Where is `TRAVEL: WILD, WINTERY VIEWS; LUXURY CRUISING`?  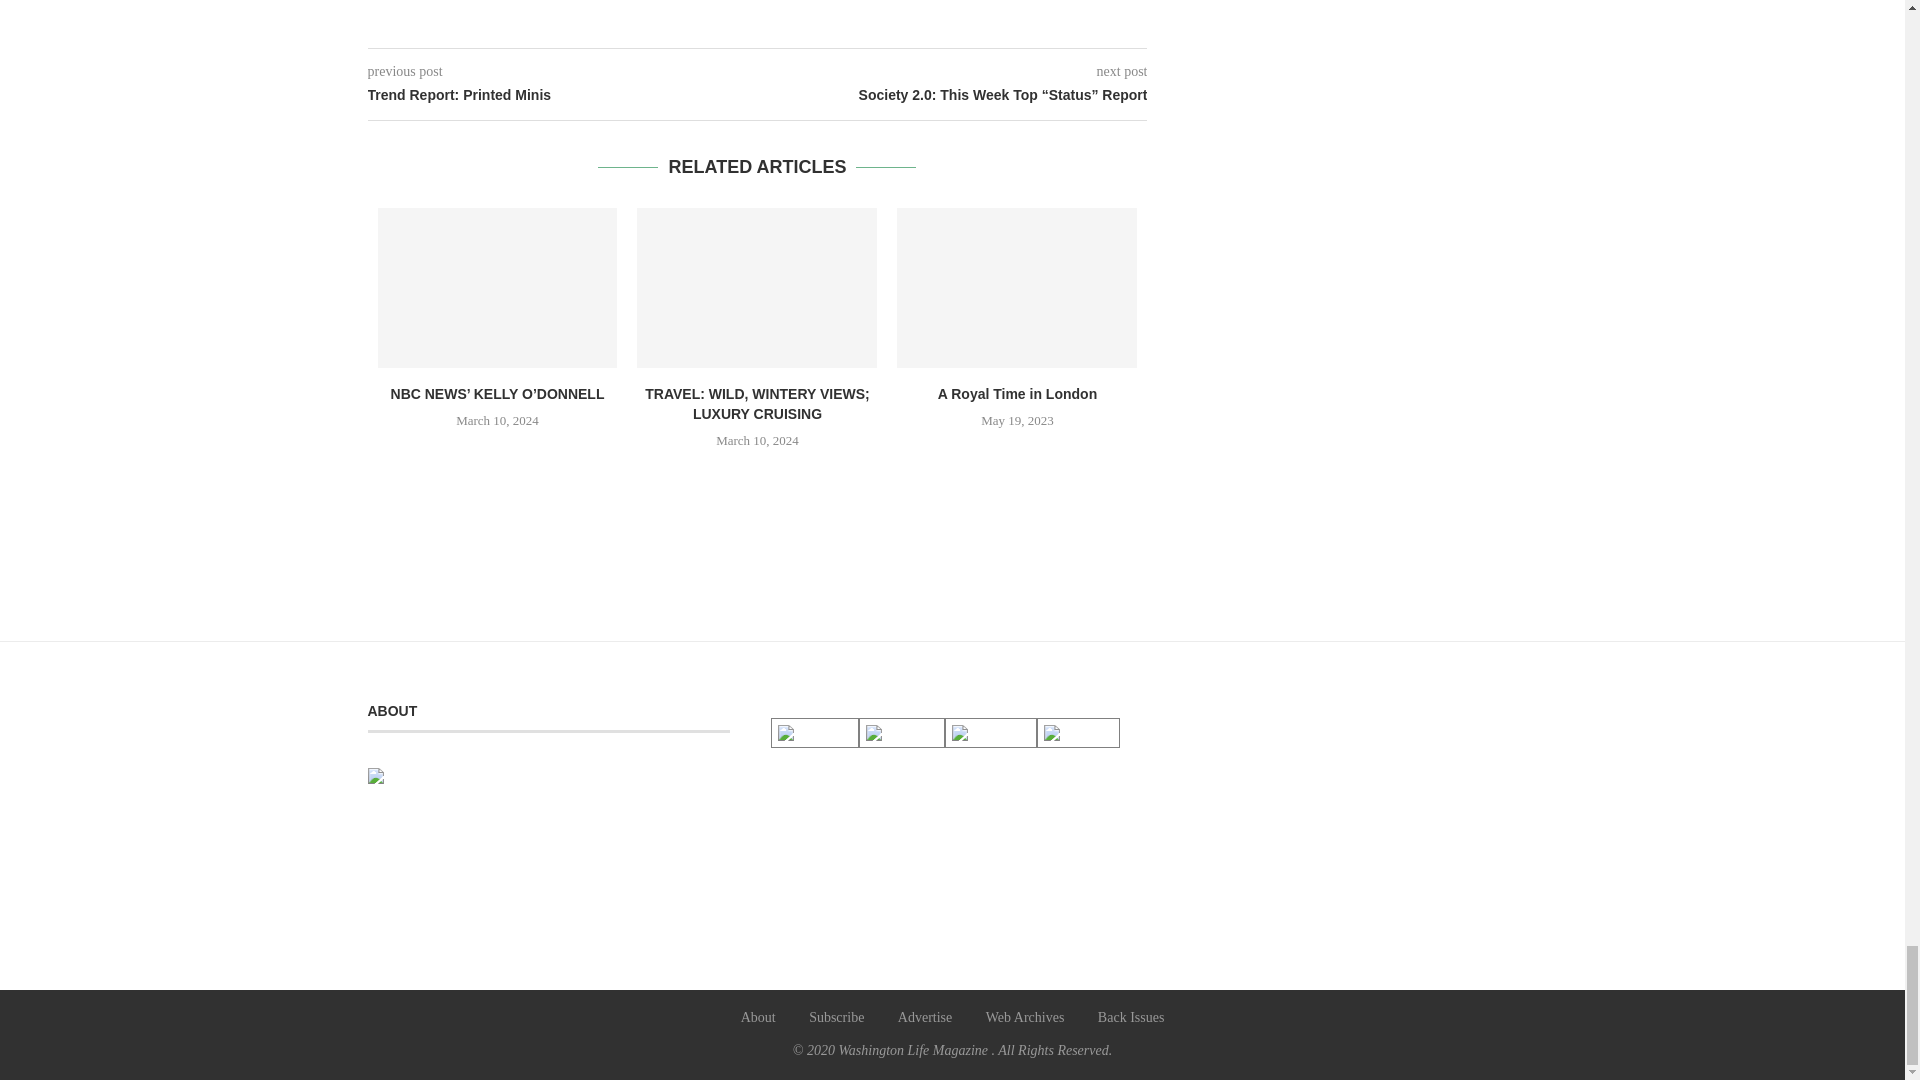 TRAVEL: WILD, WINTERY VIEWS; LUXURY CRUISING is located at coordinates (757, 288).